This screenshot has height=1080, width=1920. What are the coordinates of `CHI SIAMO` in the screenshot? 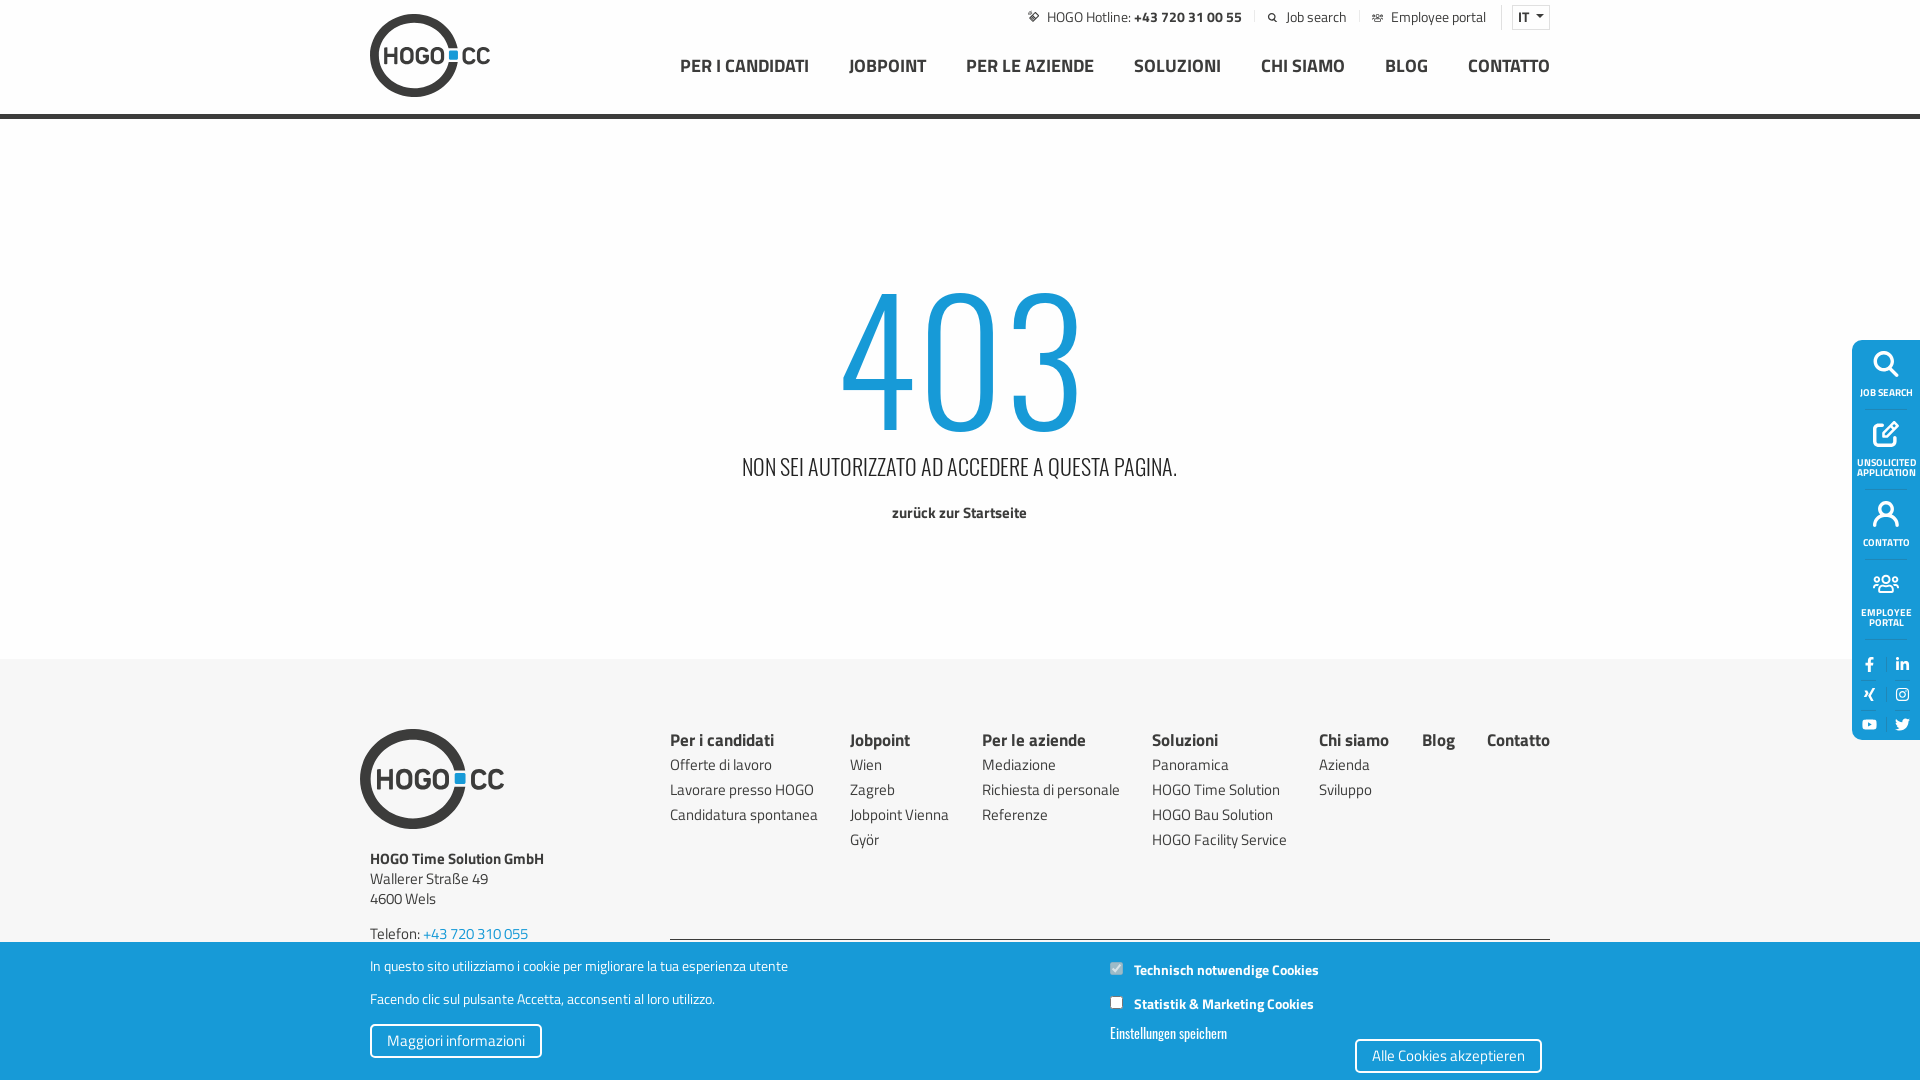 It's located at (1303, 80).